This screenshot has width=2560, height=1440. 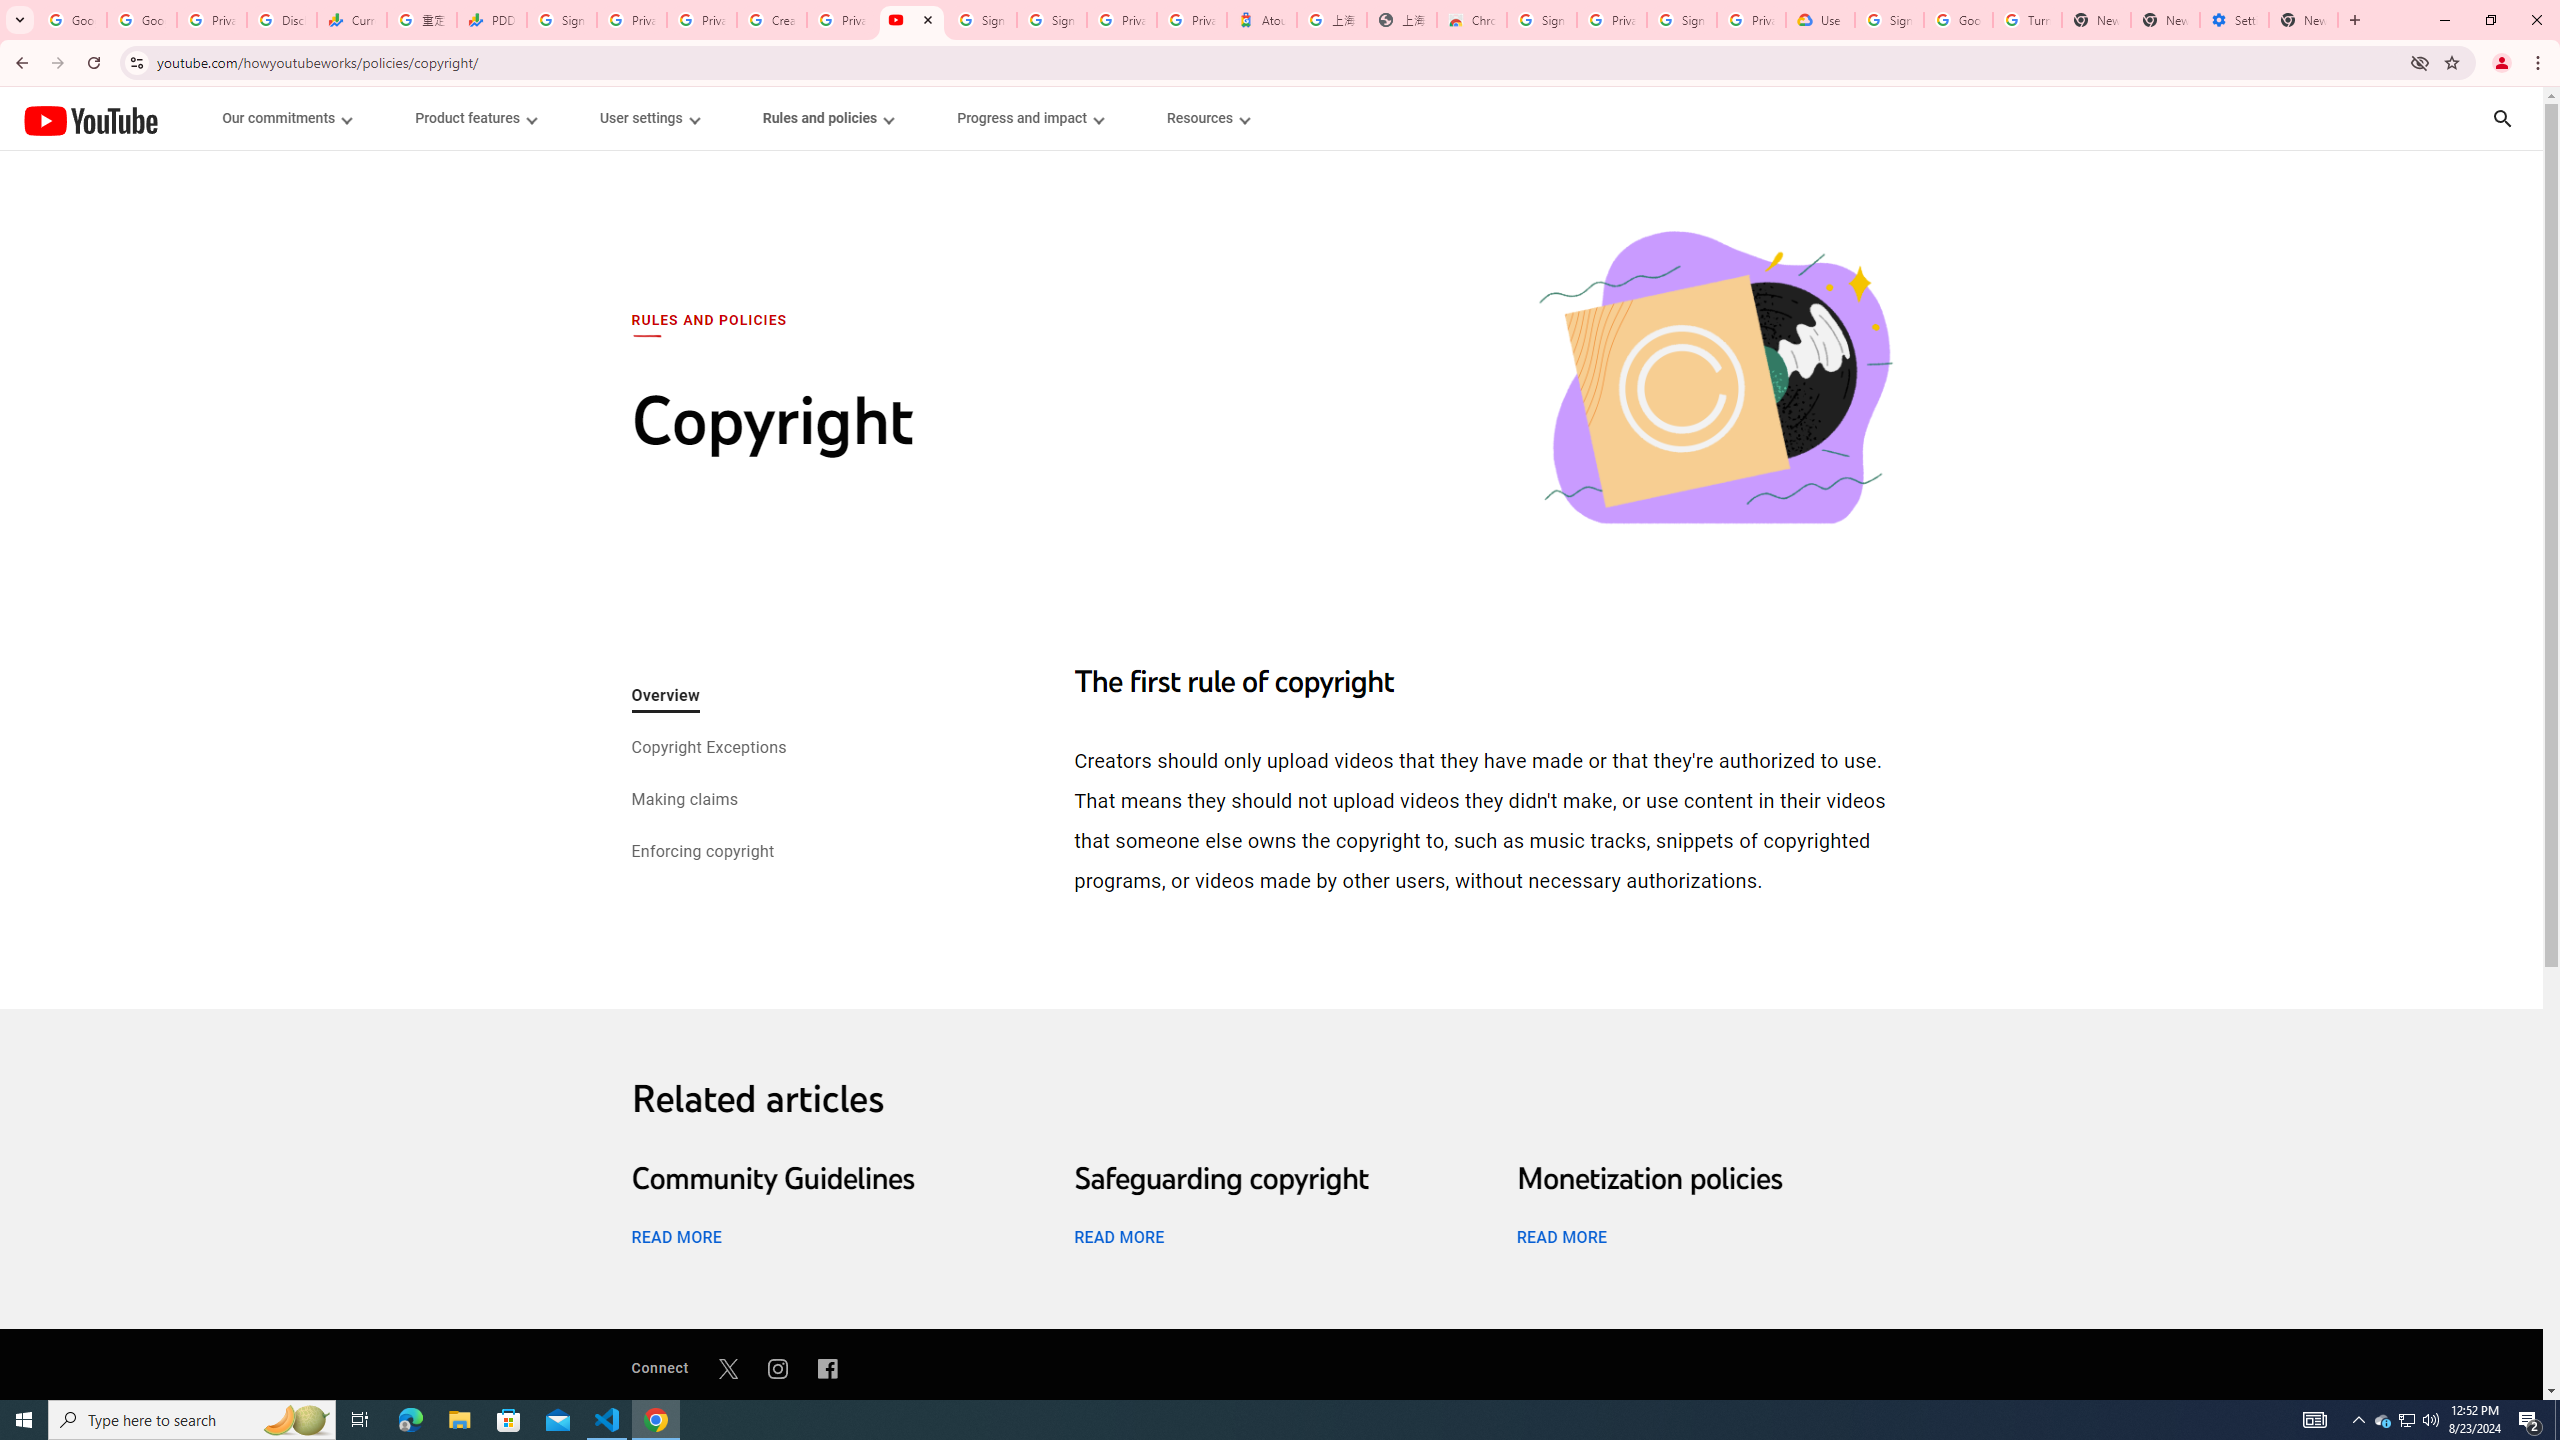 I want to click on YouTube, so click(x=90, y=120).